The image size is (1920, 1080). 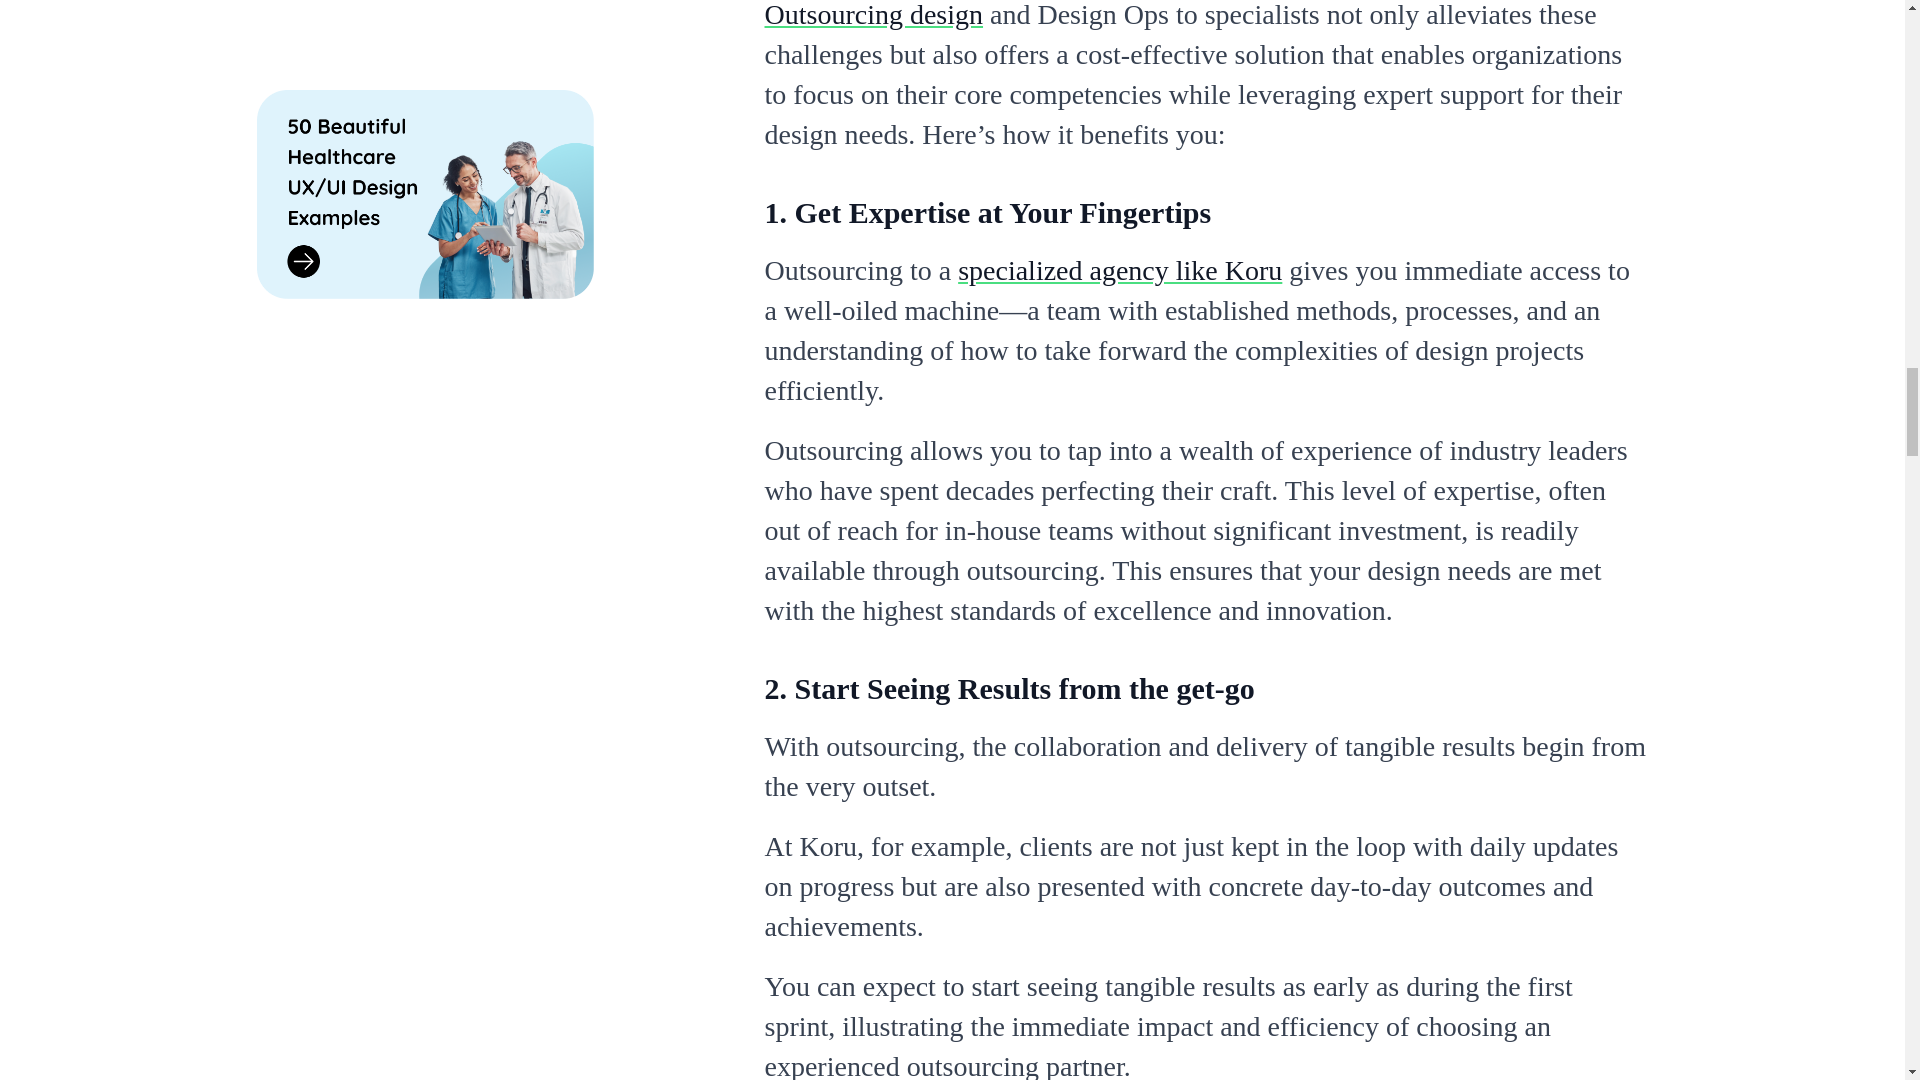 What do you see at coordinates (1120, 270) in the screenshot?
I see `specialized agency like Koru` at bounding box center [1120, 270].